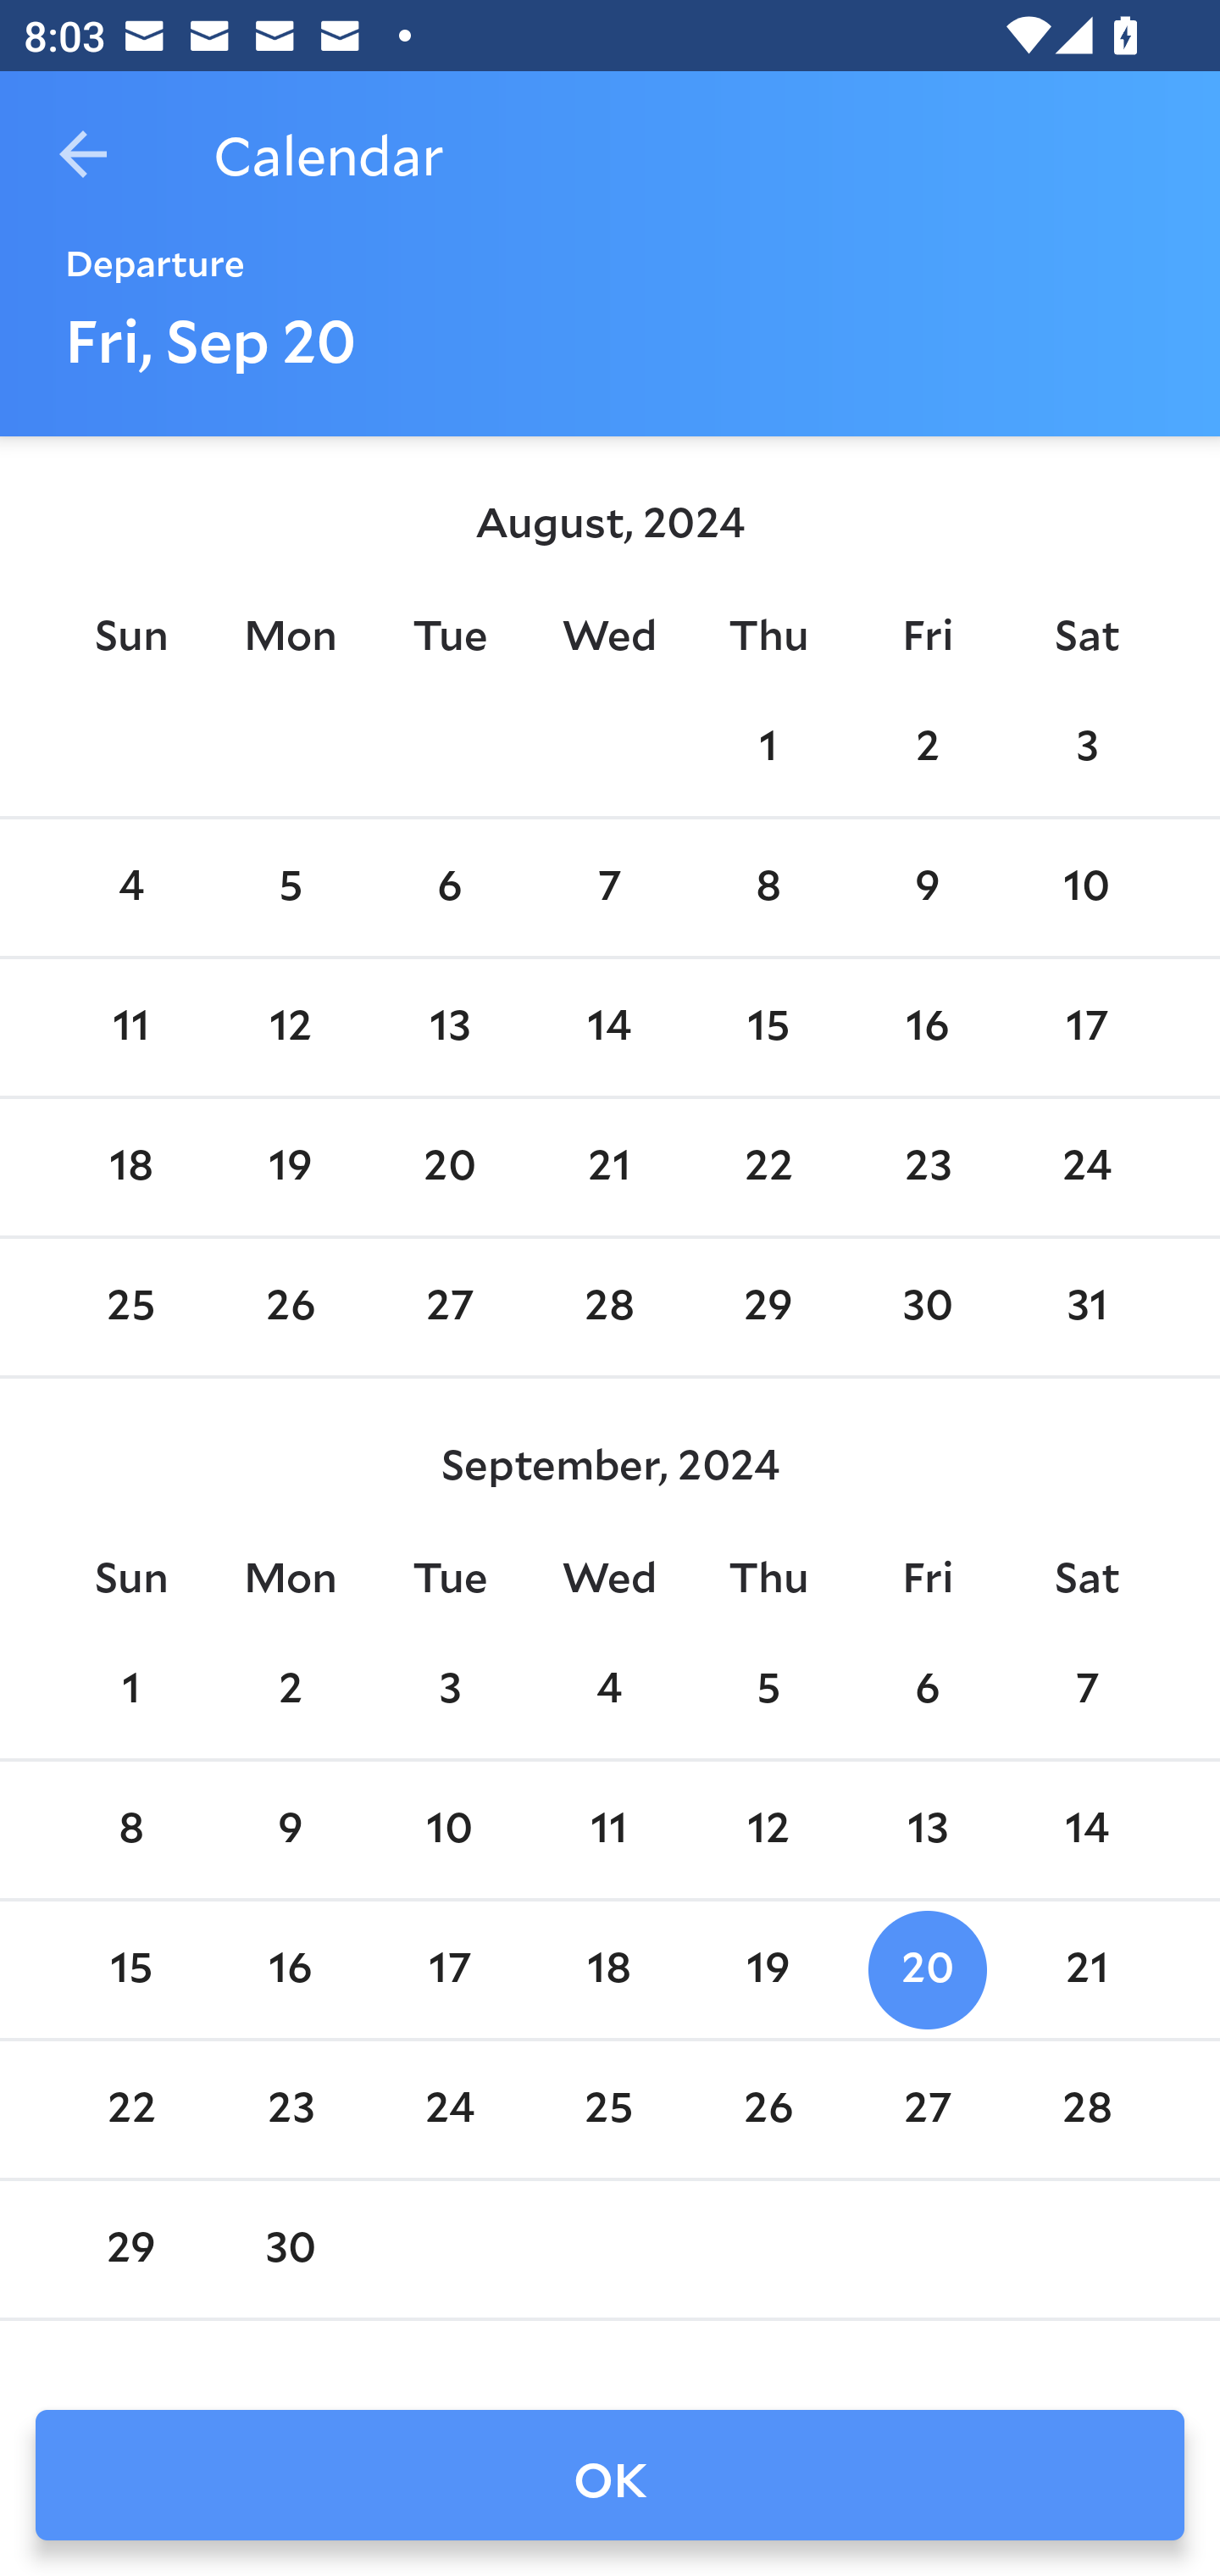 This screenshot has width=1220, height=2576. I want to click on 18, so click(130, 1167).